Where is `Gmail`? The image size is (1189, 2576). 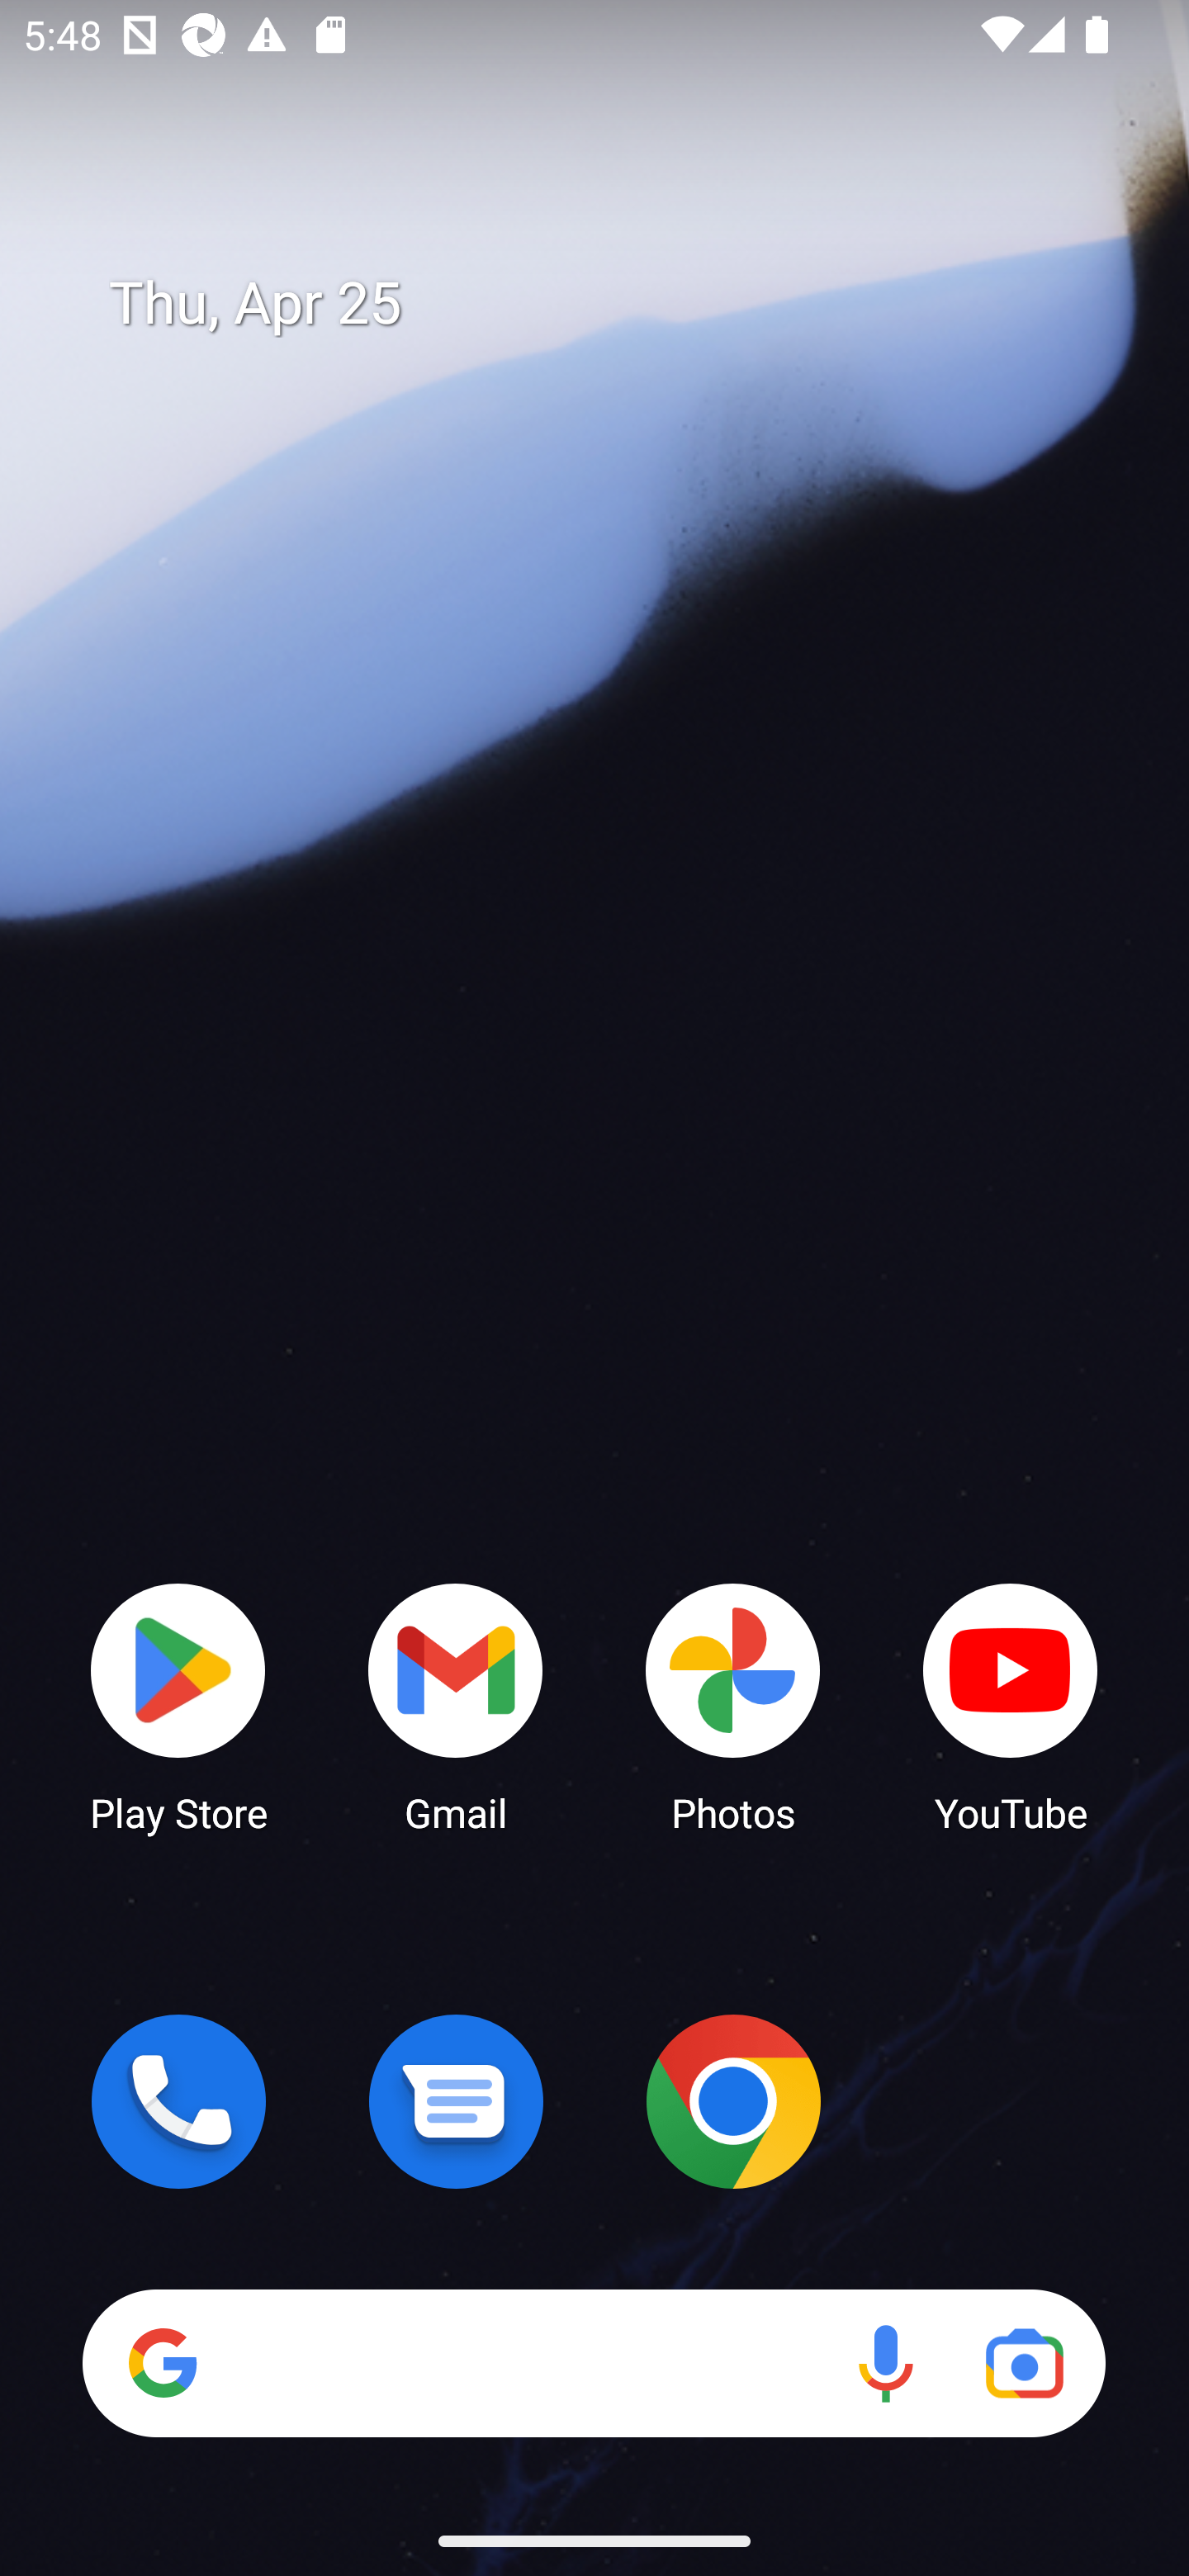 Gmail is located at coordinates (456, 1706).